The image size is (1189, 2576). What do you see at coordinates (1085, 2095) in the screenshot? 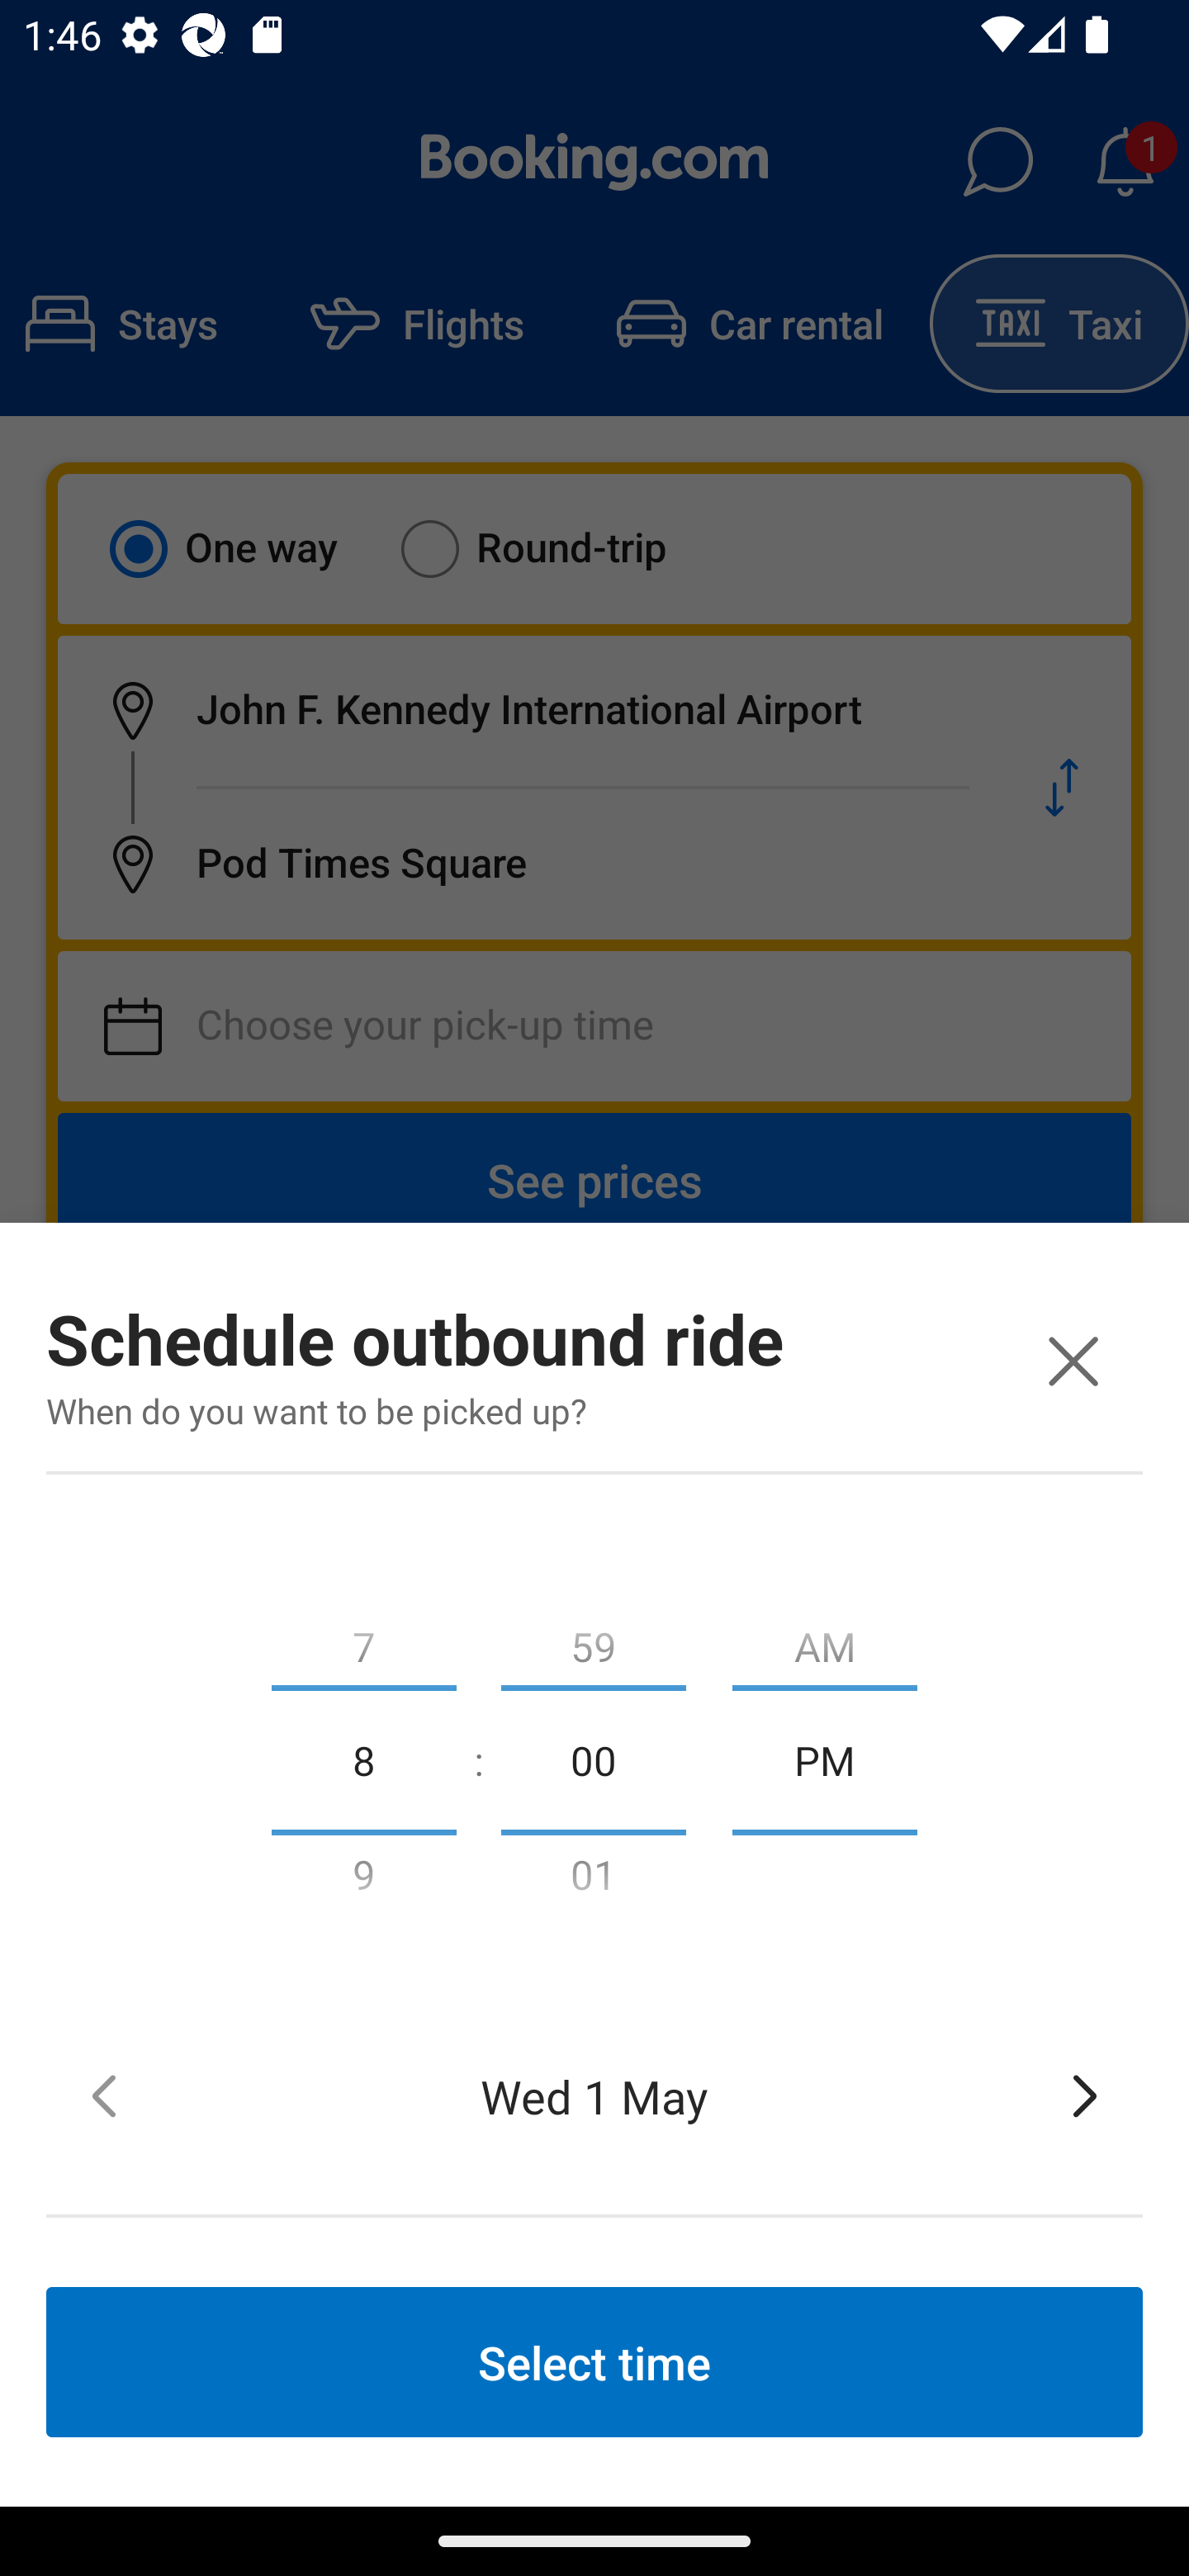
I see `Tap to move forward to the next date` at bounding box center [1085, 2095].